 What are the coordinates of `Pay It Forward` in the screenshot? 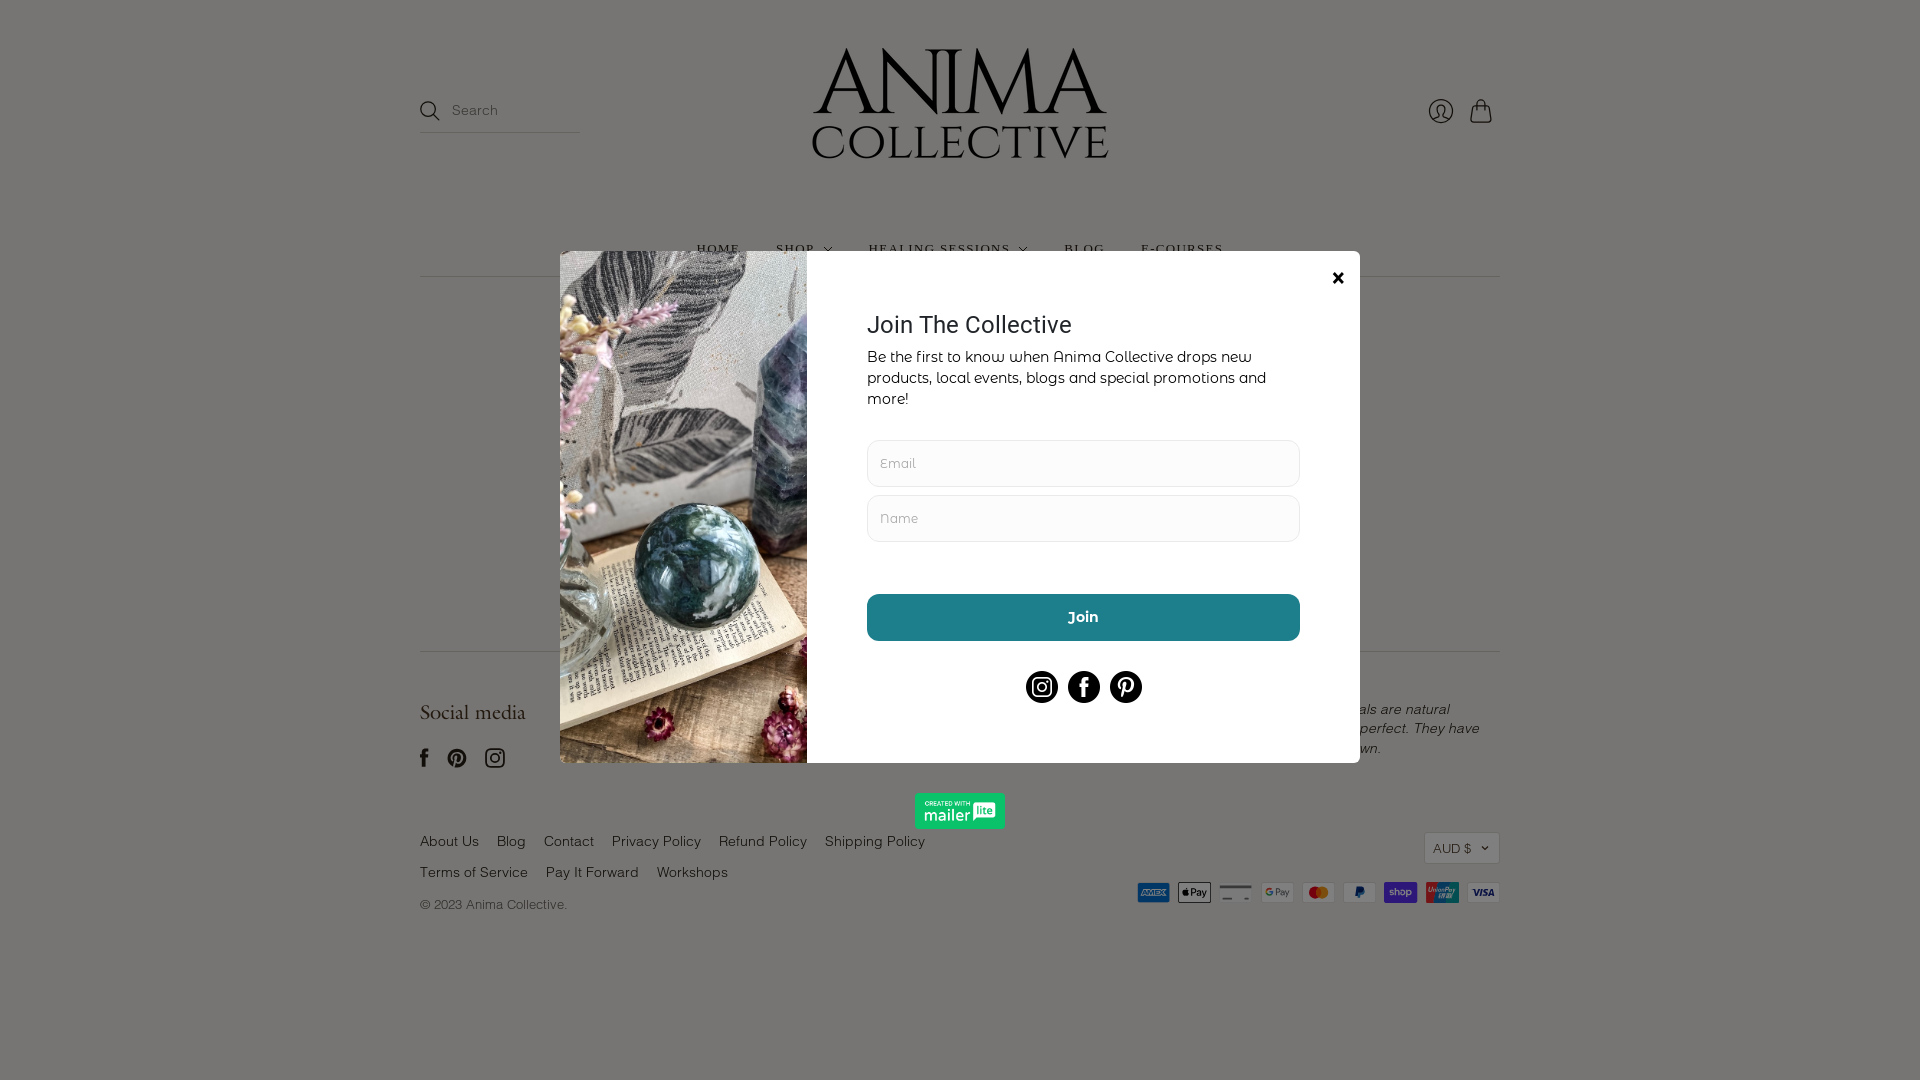 It's located at (592, 872).